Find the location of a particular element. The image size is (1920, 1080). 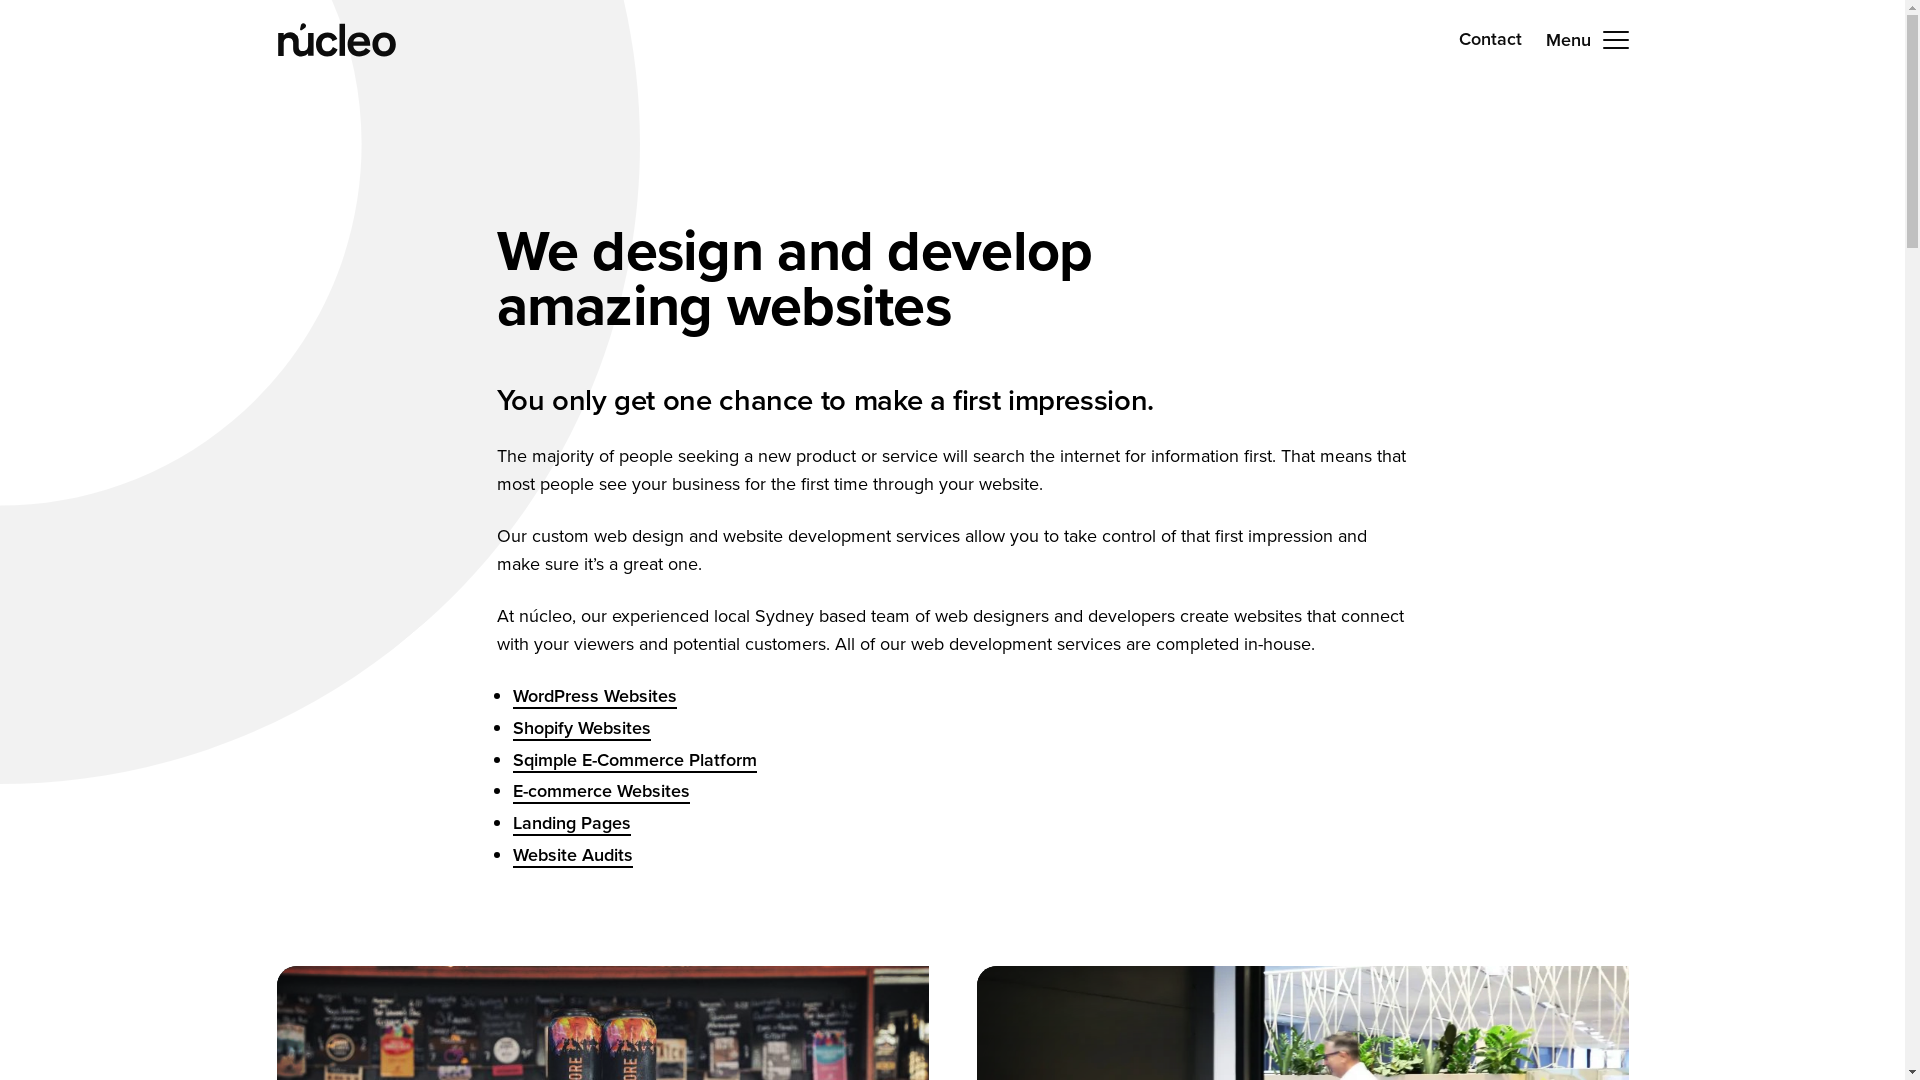

Sqimple E-Commerce Platform is located at coordinates (634, 760).